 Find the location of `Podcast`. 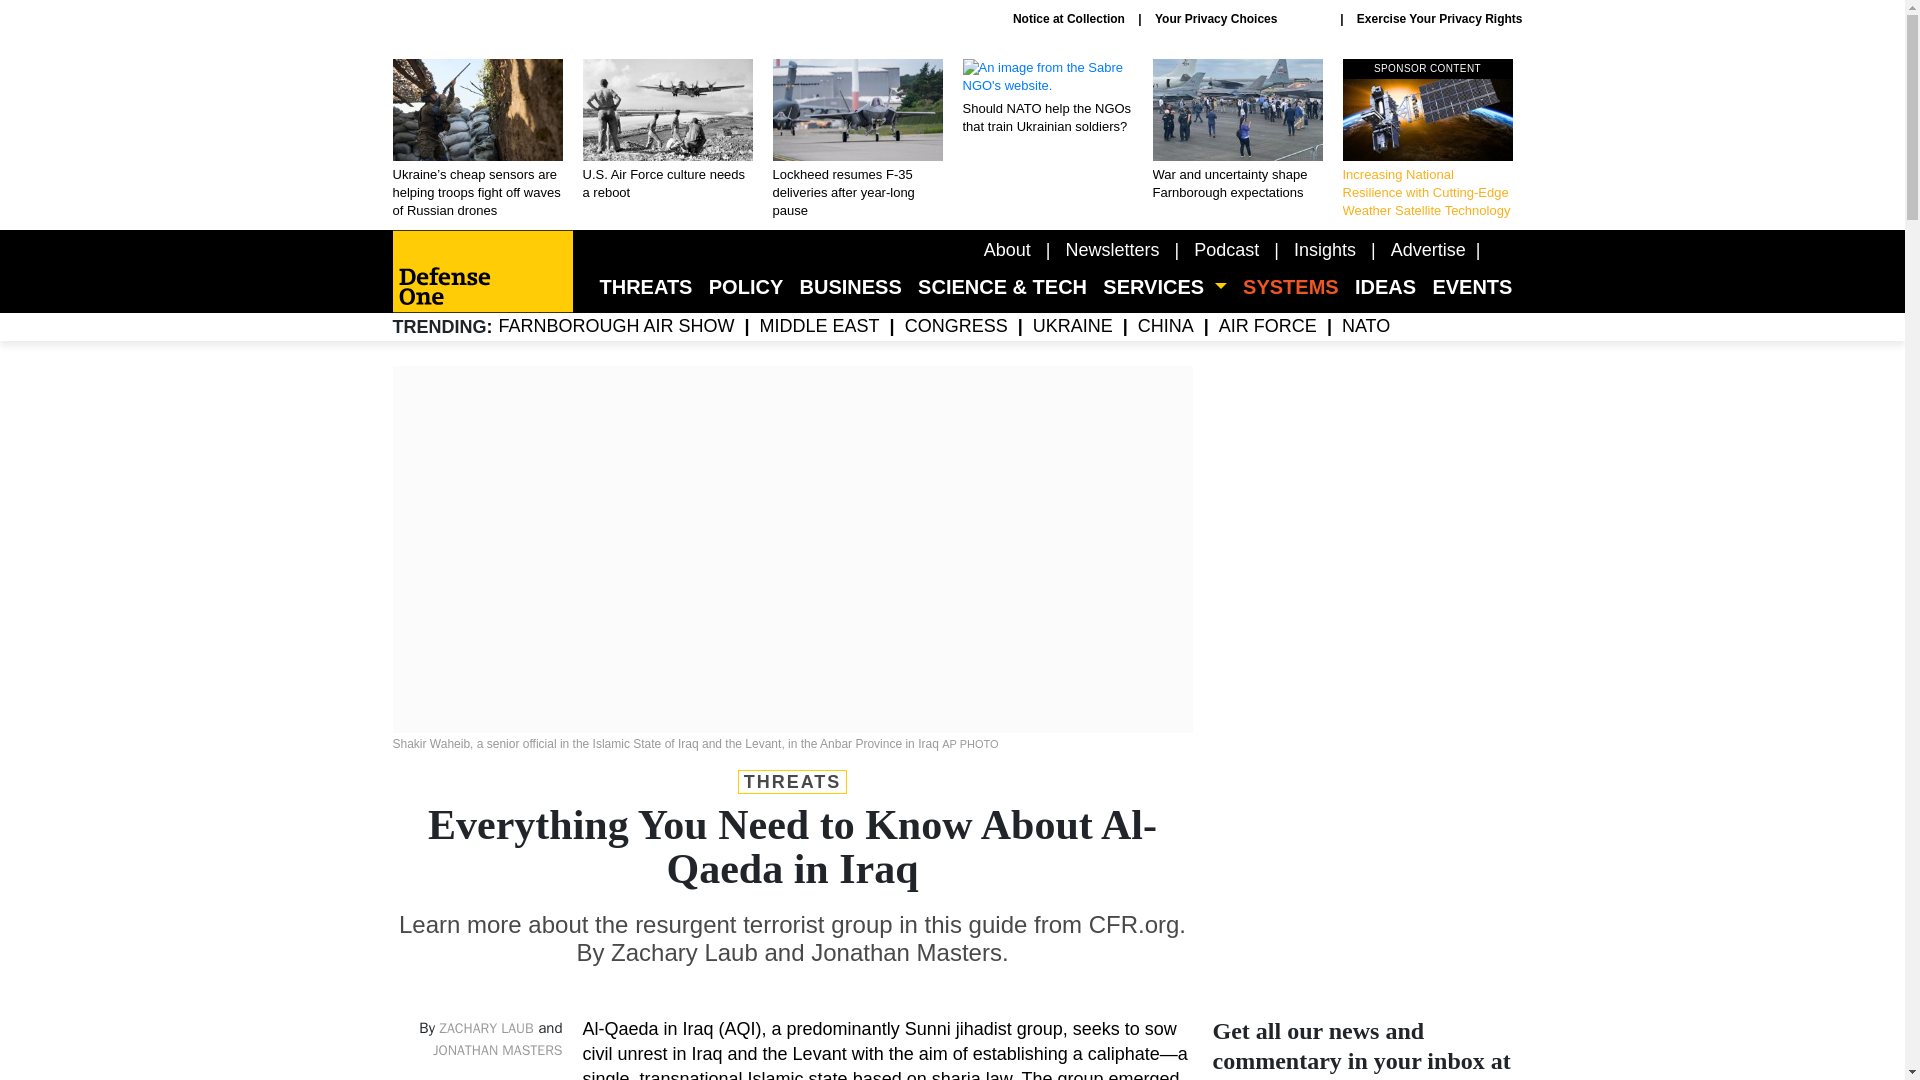

Podcast is located at coordinates (1226, 250).